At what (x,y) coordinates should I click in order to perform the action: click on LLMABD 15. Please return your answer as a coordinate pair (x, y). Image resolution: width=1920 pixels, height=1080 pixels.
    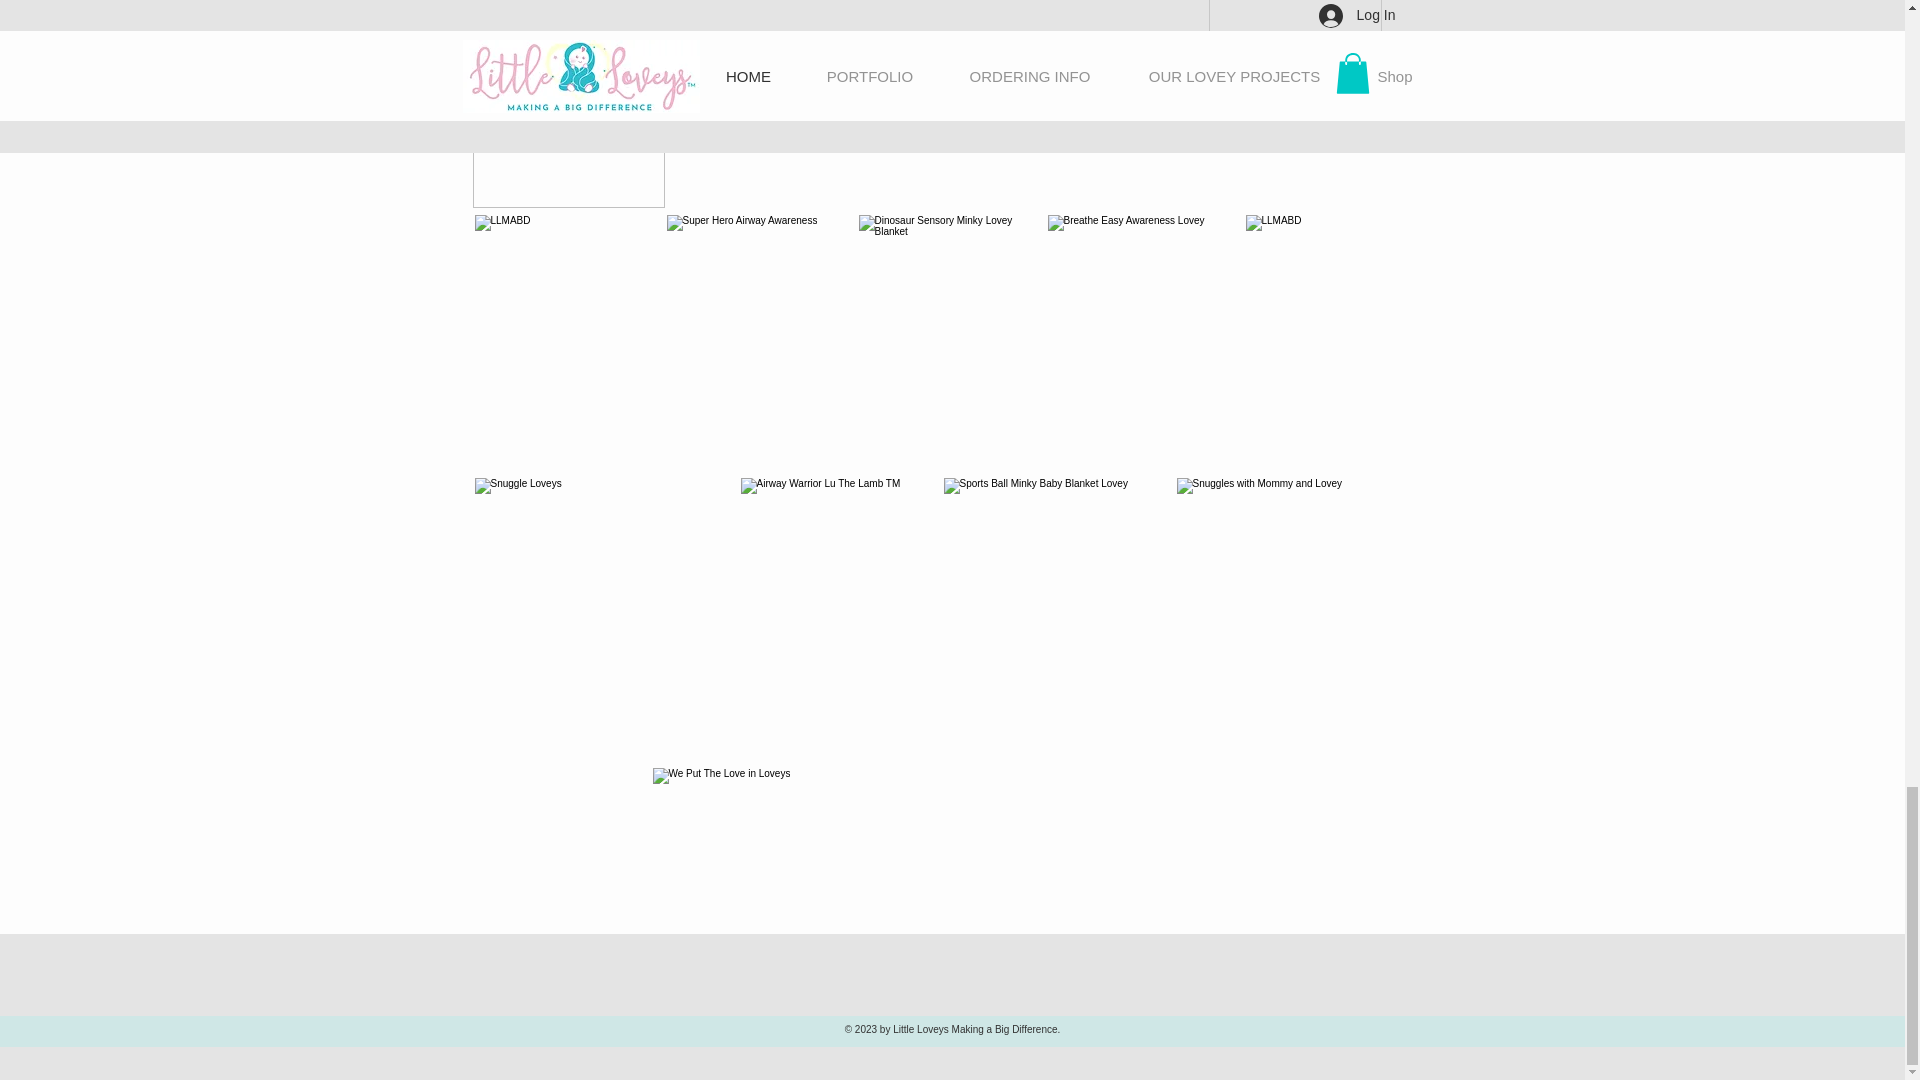
    Looking at the image, I should click on (568, 104).